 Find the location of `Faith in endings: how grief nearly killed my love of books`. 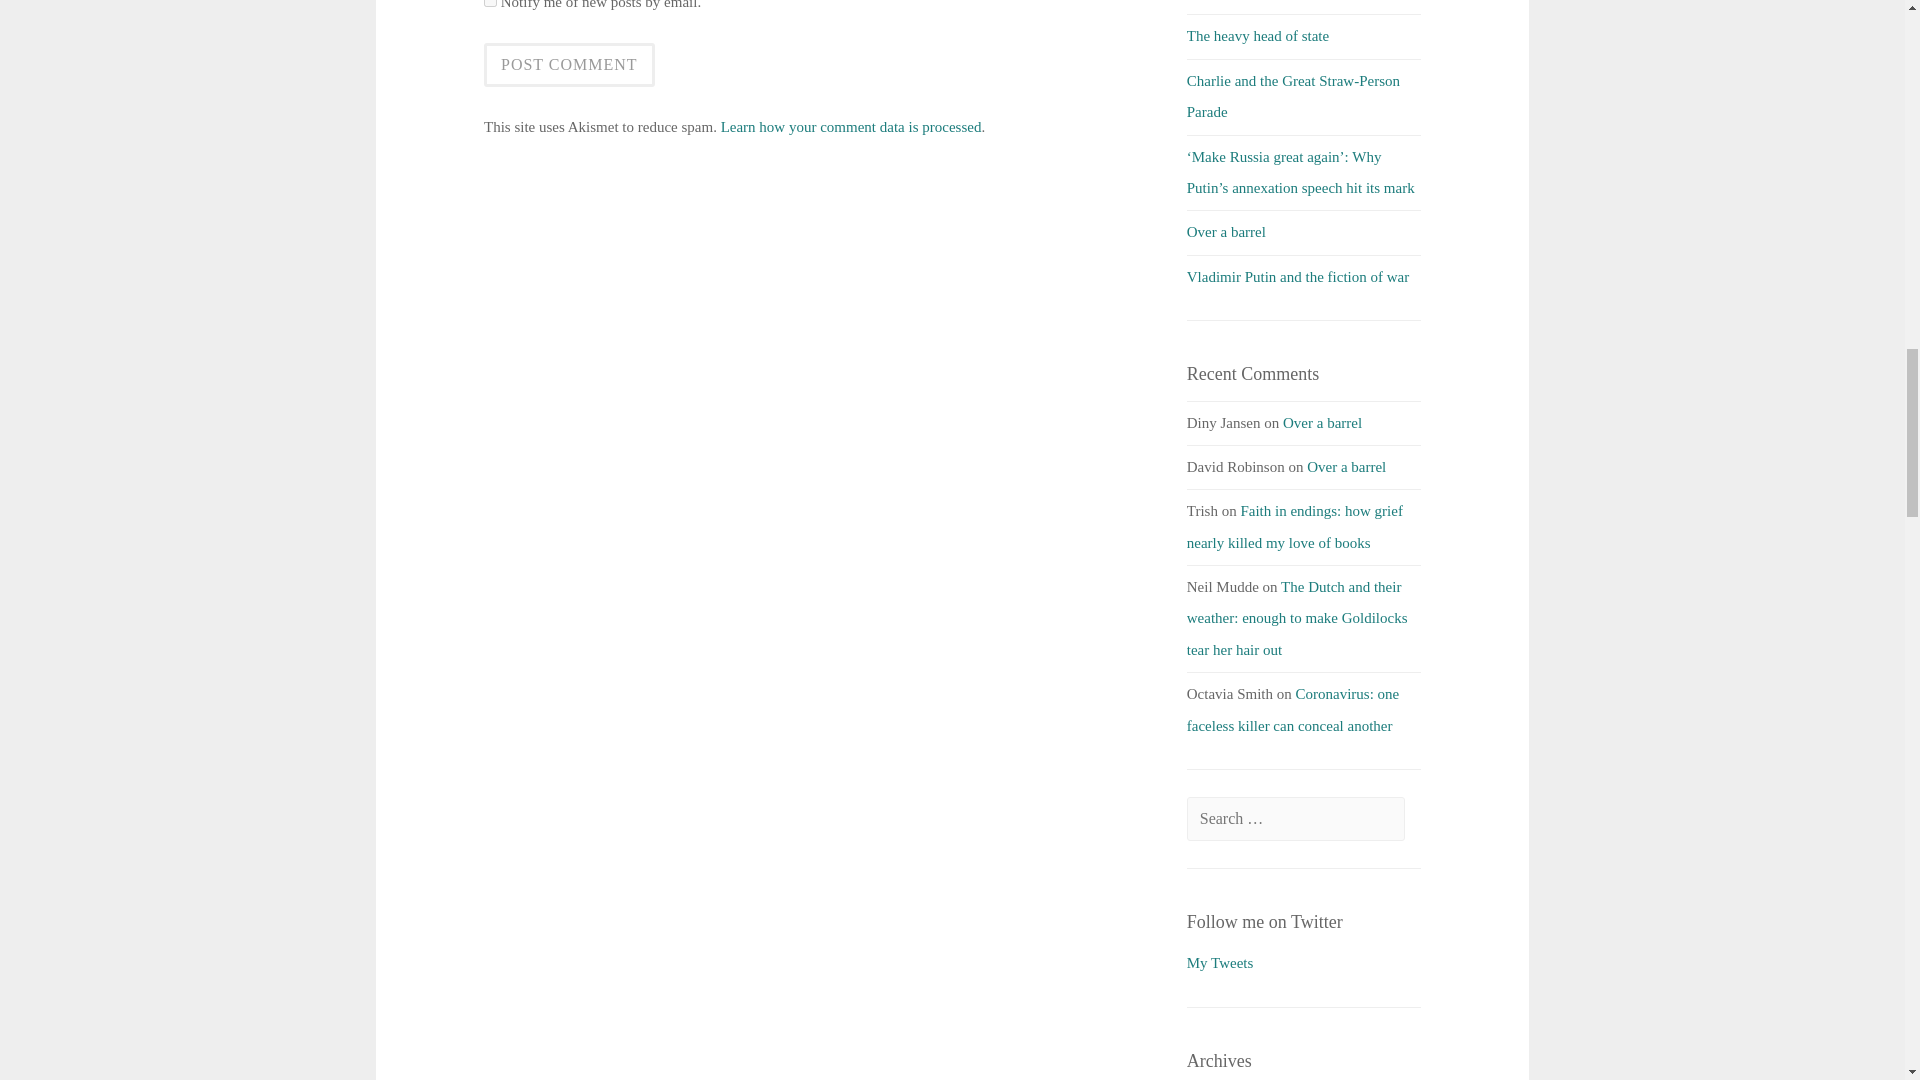

Faith in endings: how grief nearly killed my love of books is located at coordinates (1294, 526).